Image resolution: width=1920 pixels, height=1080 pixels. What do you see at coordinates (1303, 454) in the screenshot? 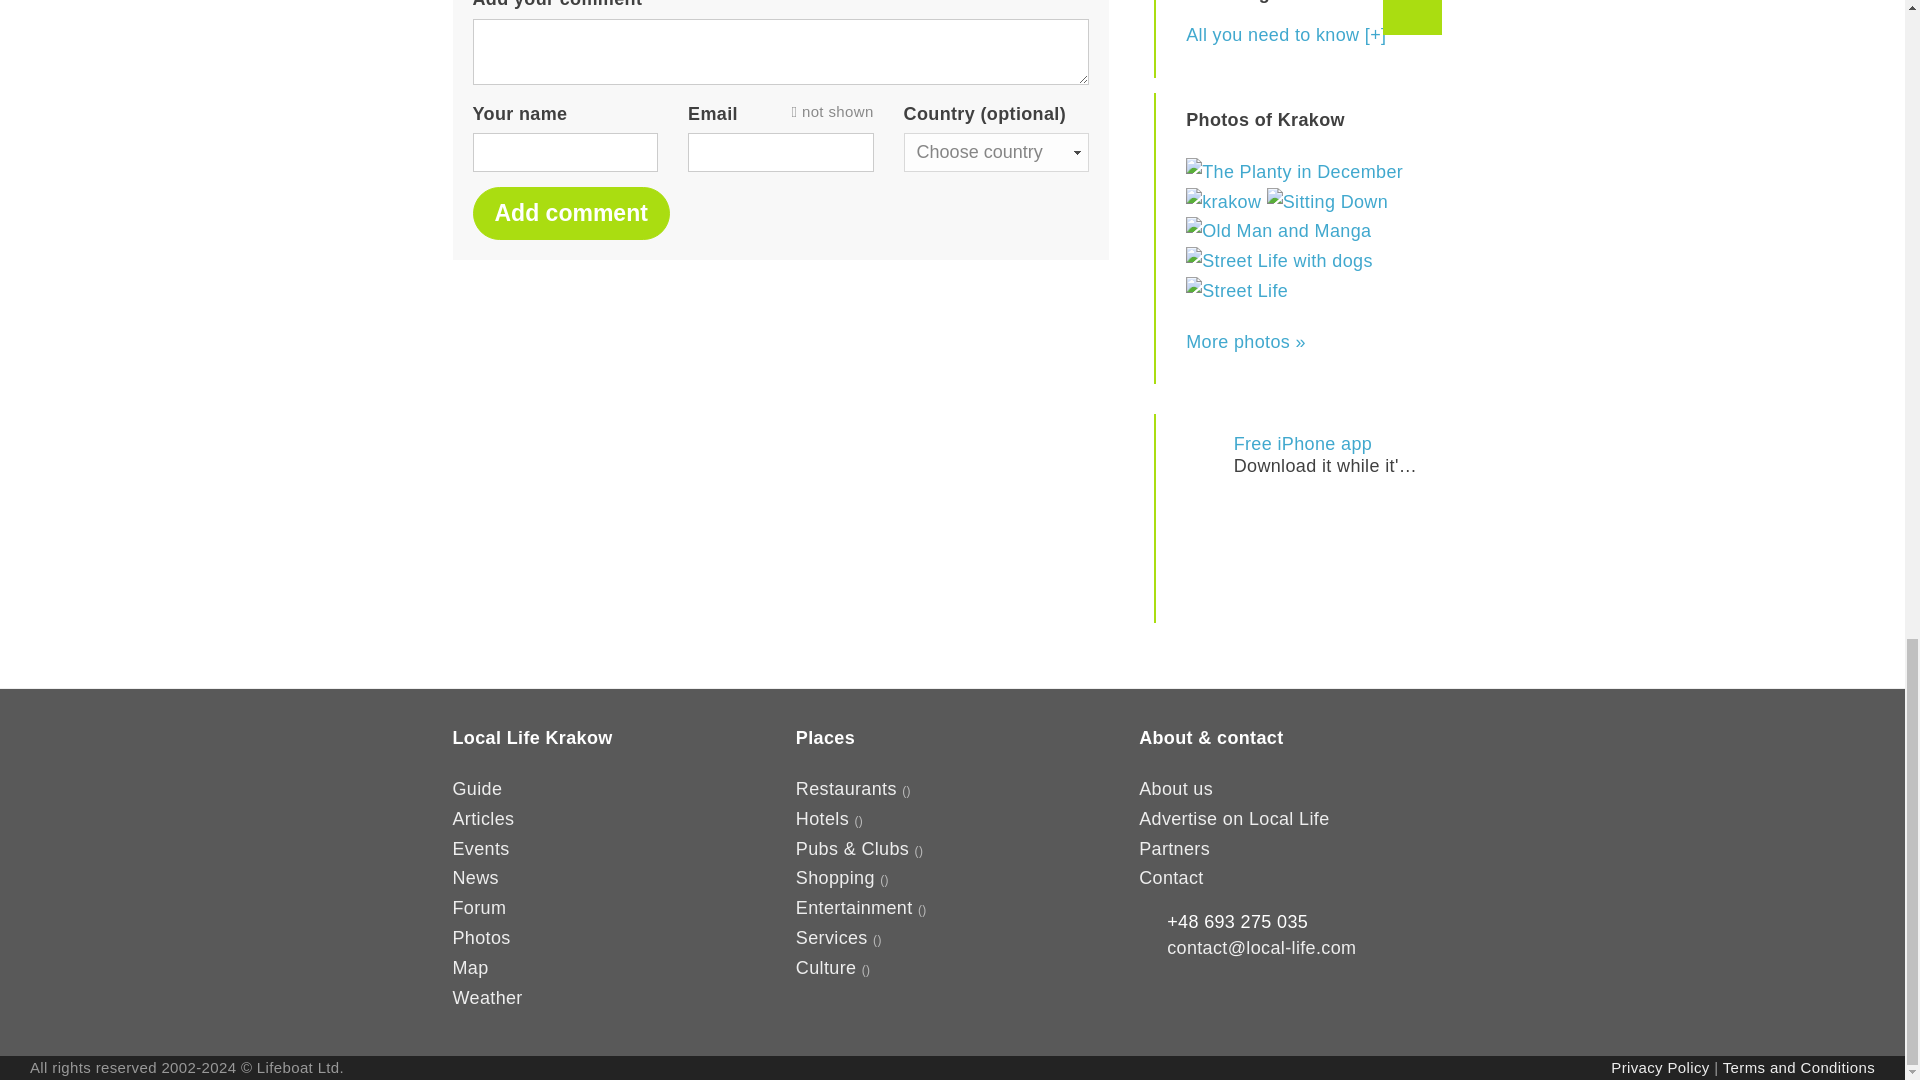
I see `Add comment` at bounding box center [1303, 454].